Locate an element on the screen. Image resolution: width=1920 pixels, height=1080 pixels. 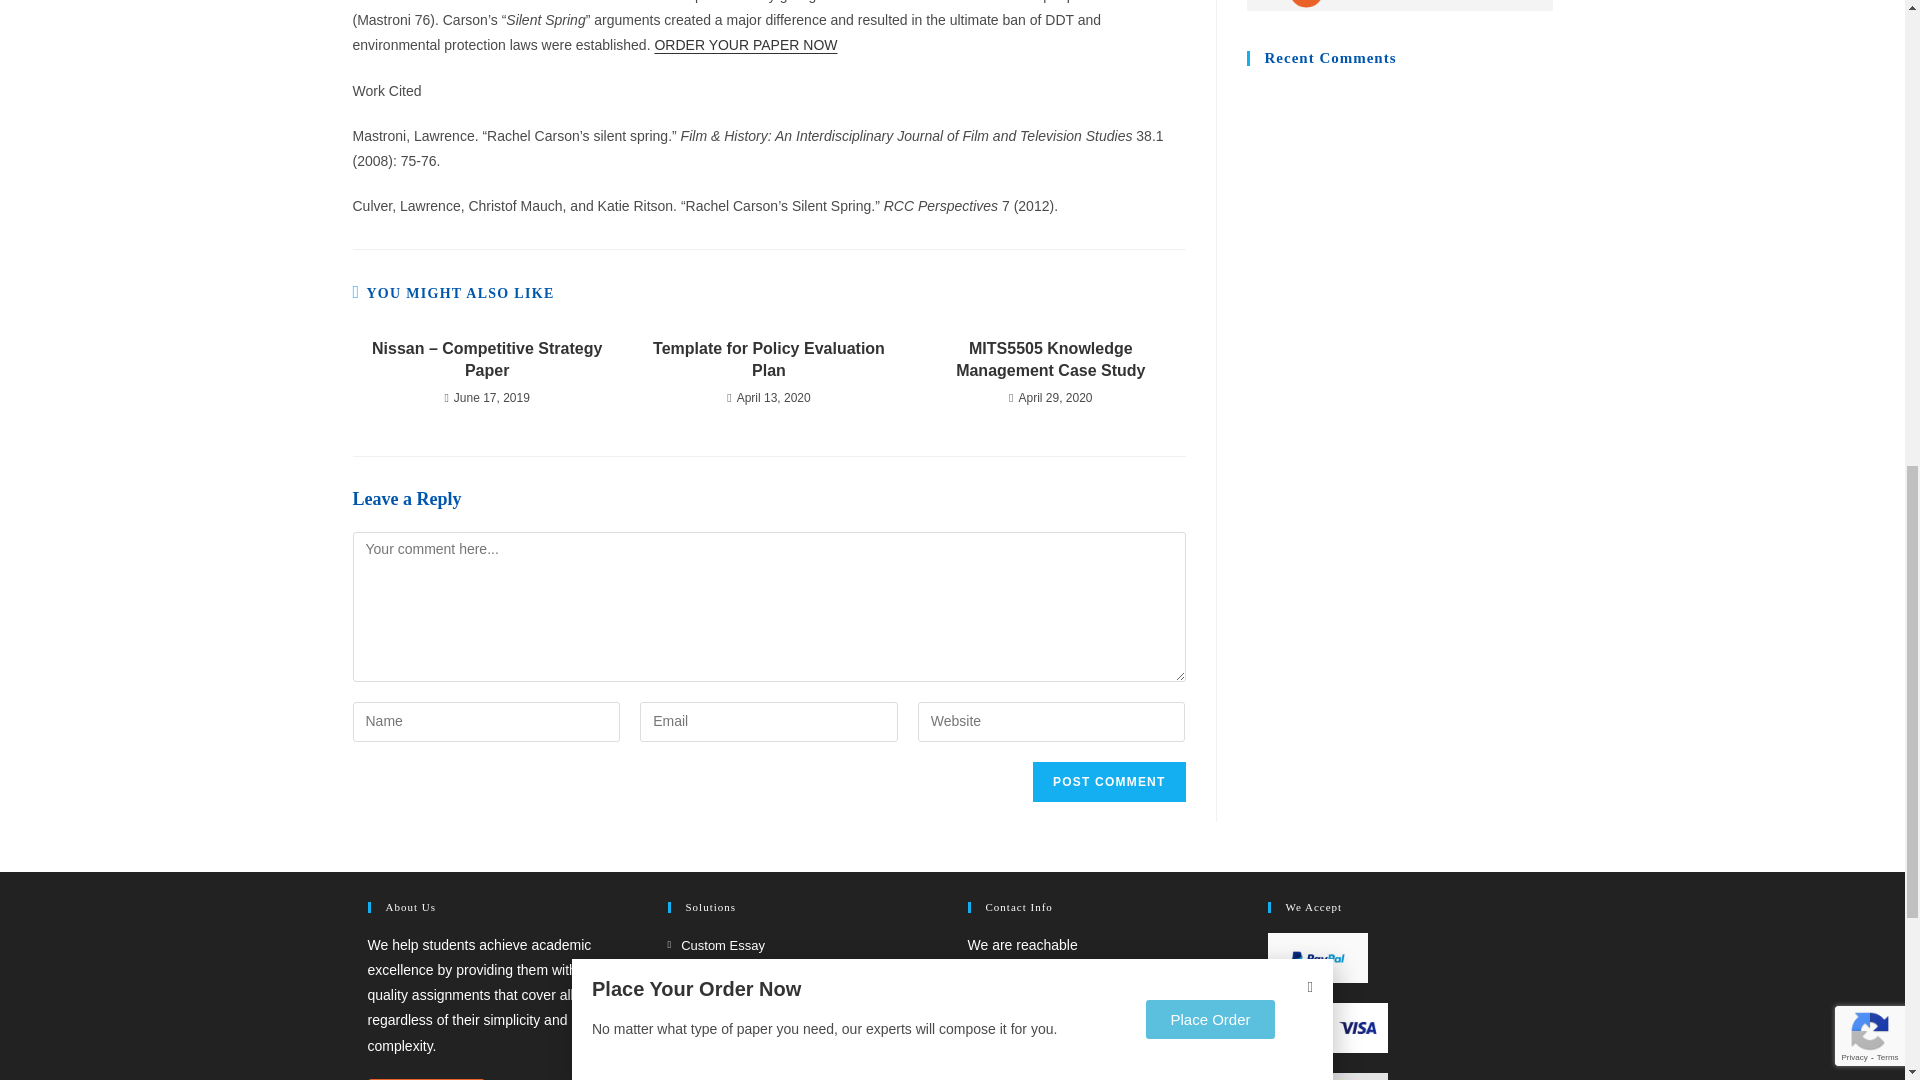
Simple Steps To Place Your Order is located at coordinates (1398, 5).